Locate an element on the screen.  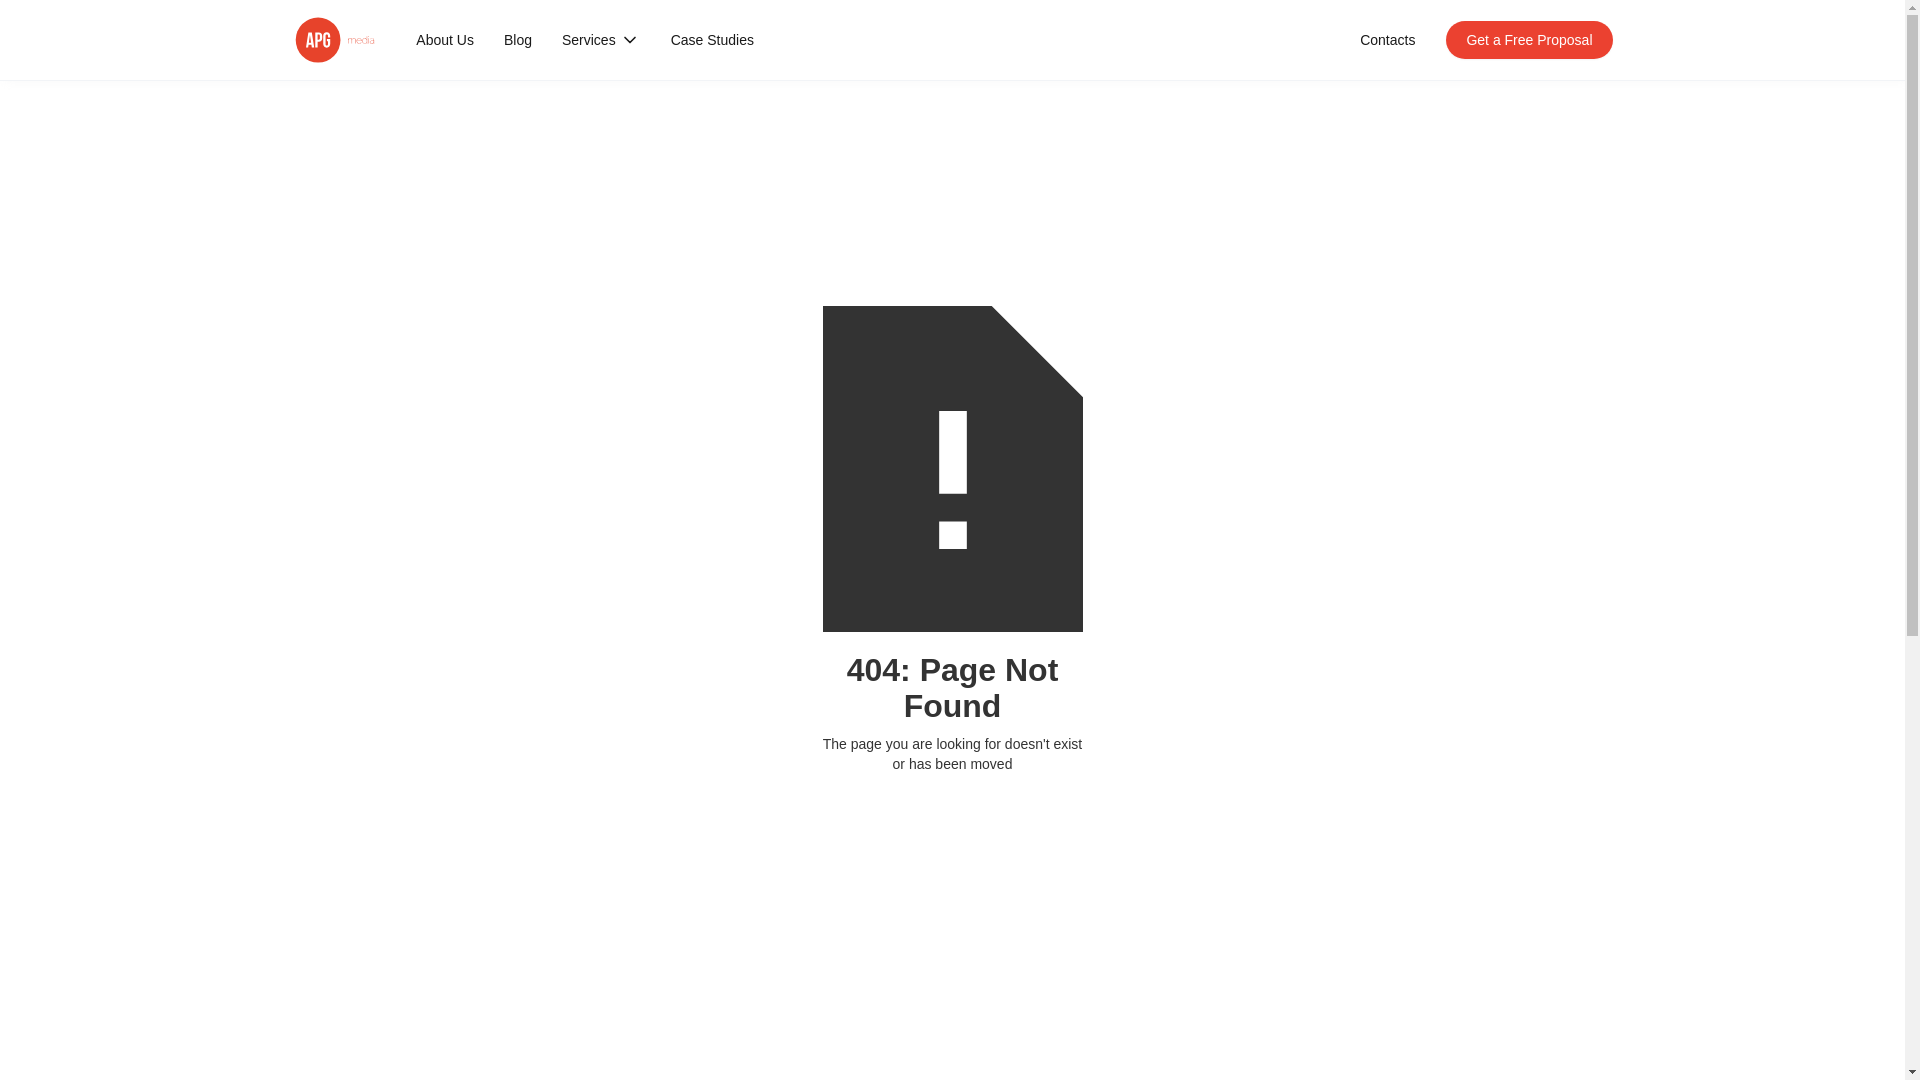
Case Studies is located at coordinates (712, 40).